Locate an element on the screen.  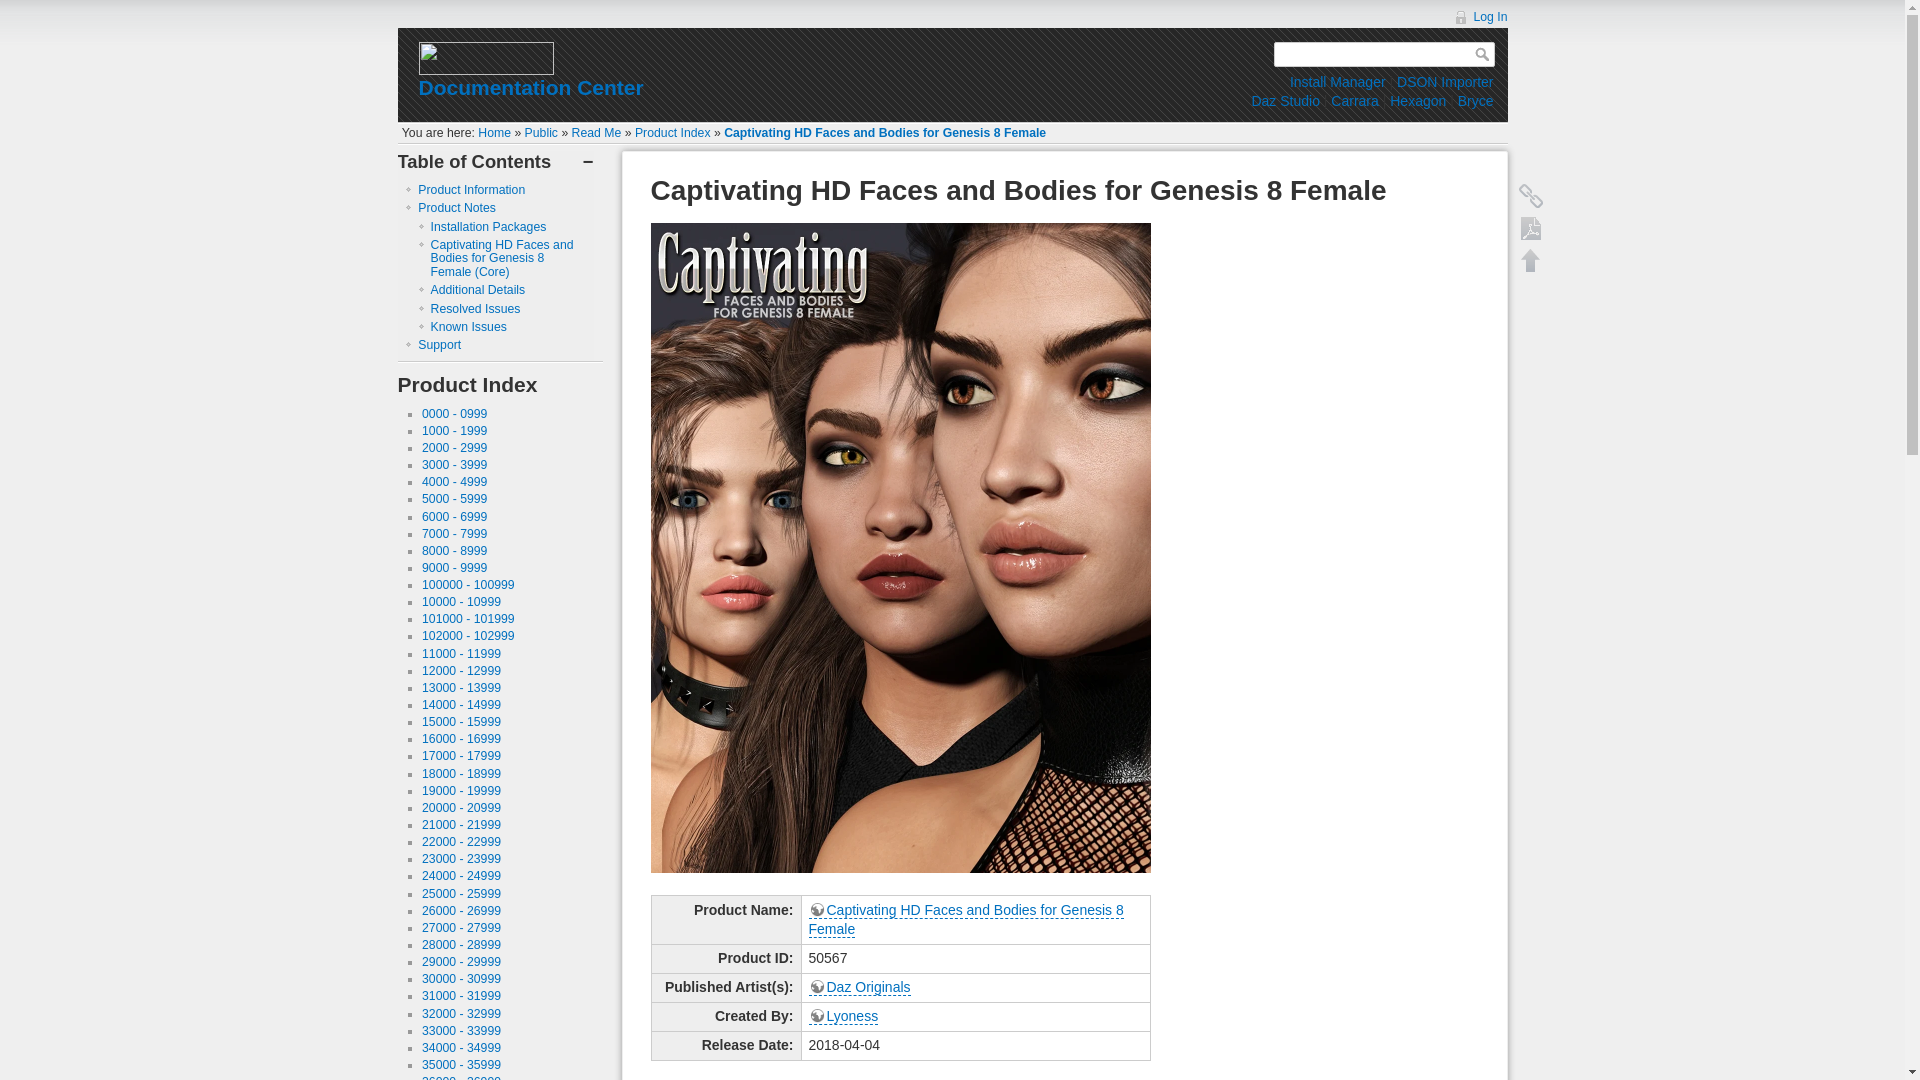
1000 - 1999 is located at coordinates (454, 431).